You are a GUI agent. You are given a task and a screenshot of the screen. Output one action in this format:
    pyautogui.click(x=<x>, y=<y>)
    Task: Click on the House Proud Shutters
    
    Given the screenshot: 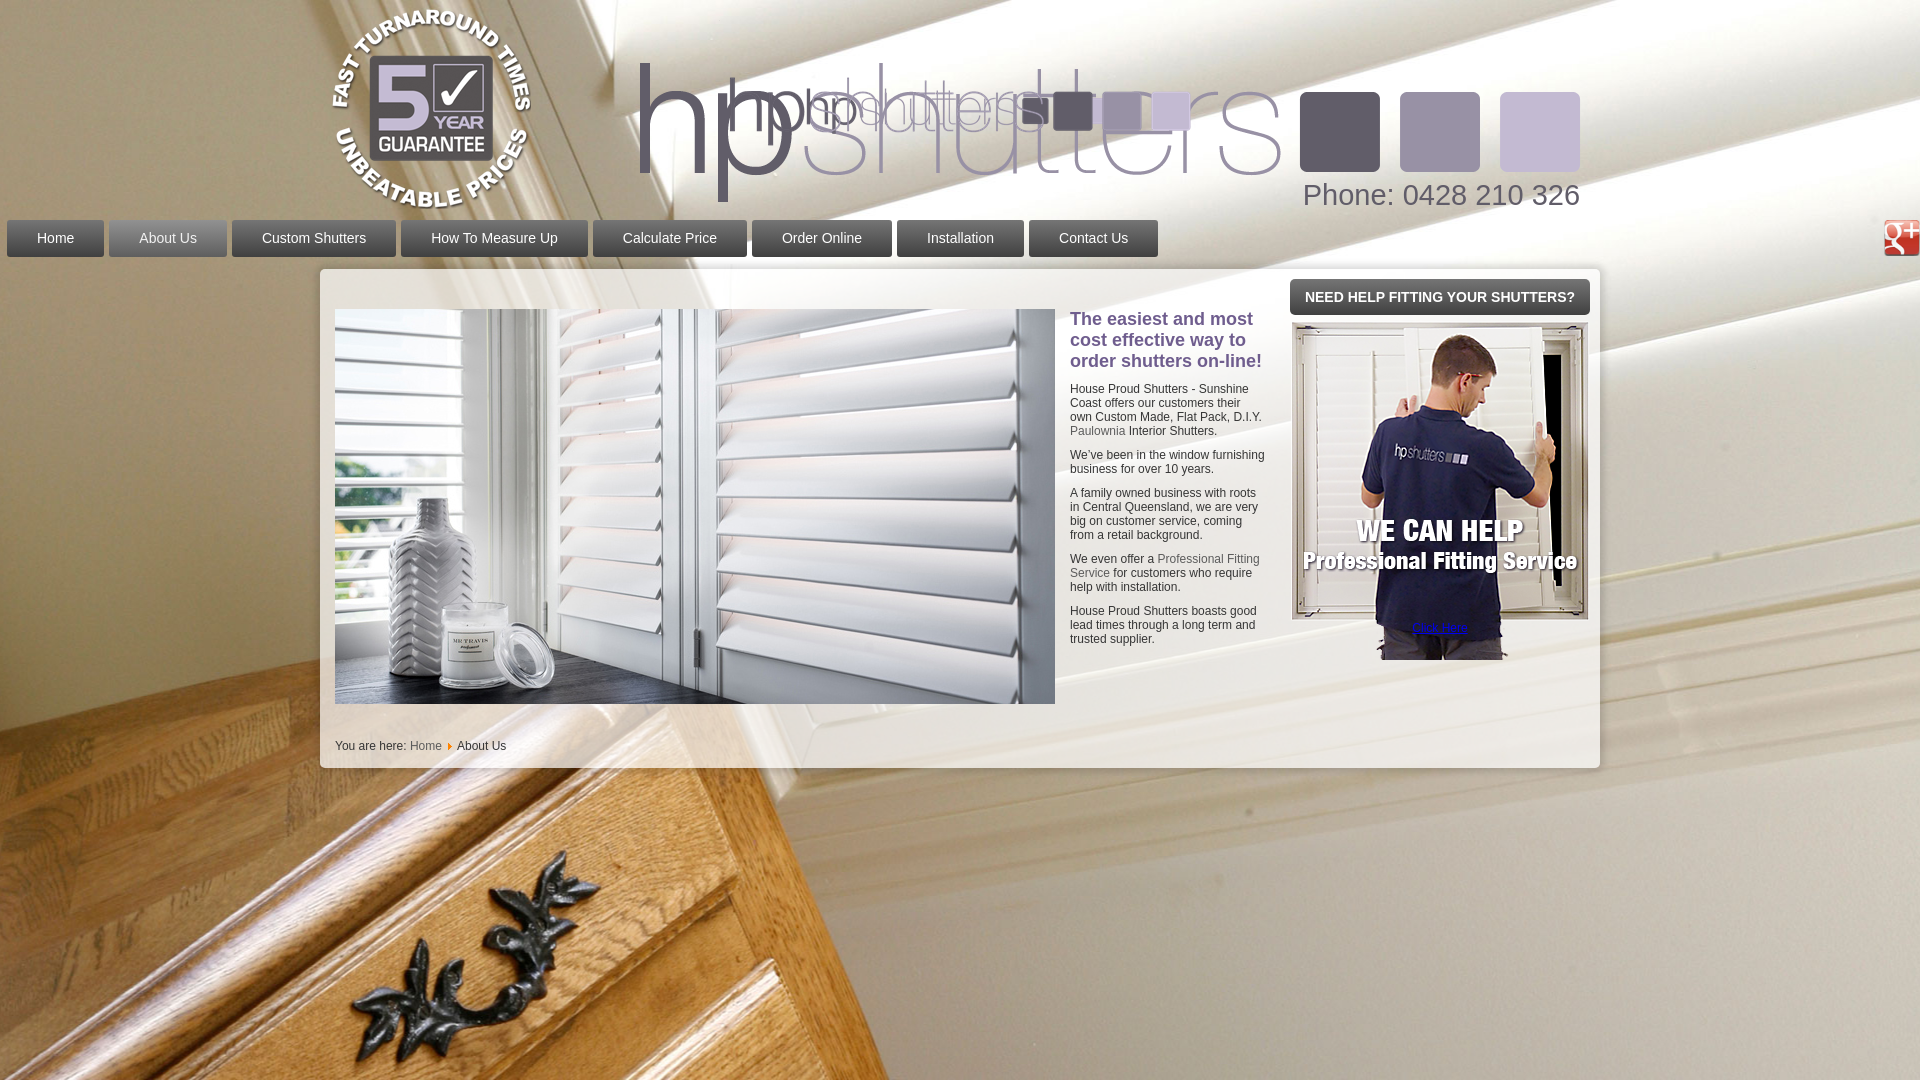 What is the action you would take?
    pyautogui.click(x=320, y=10)
    